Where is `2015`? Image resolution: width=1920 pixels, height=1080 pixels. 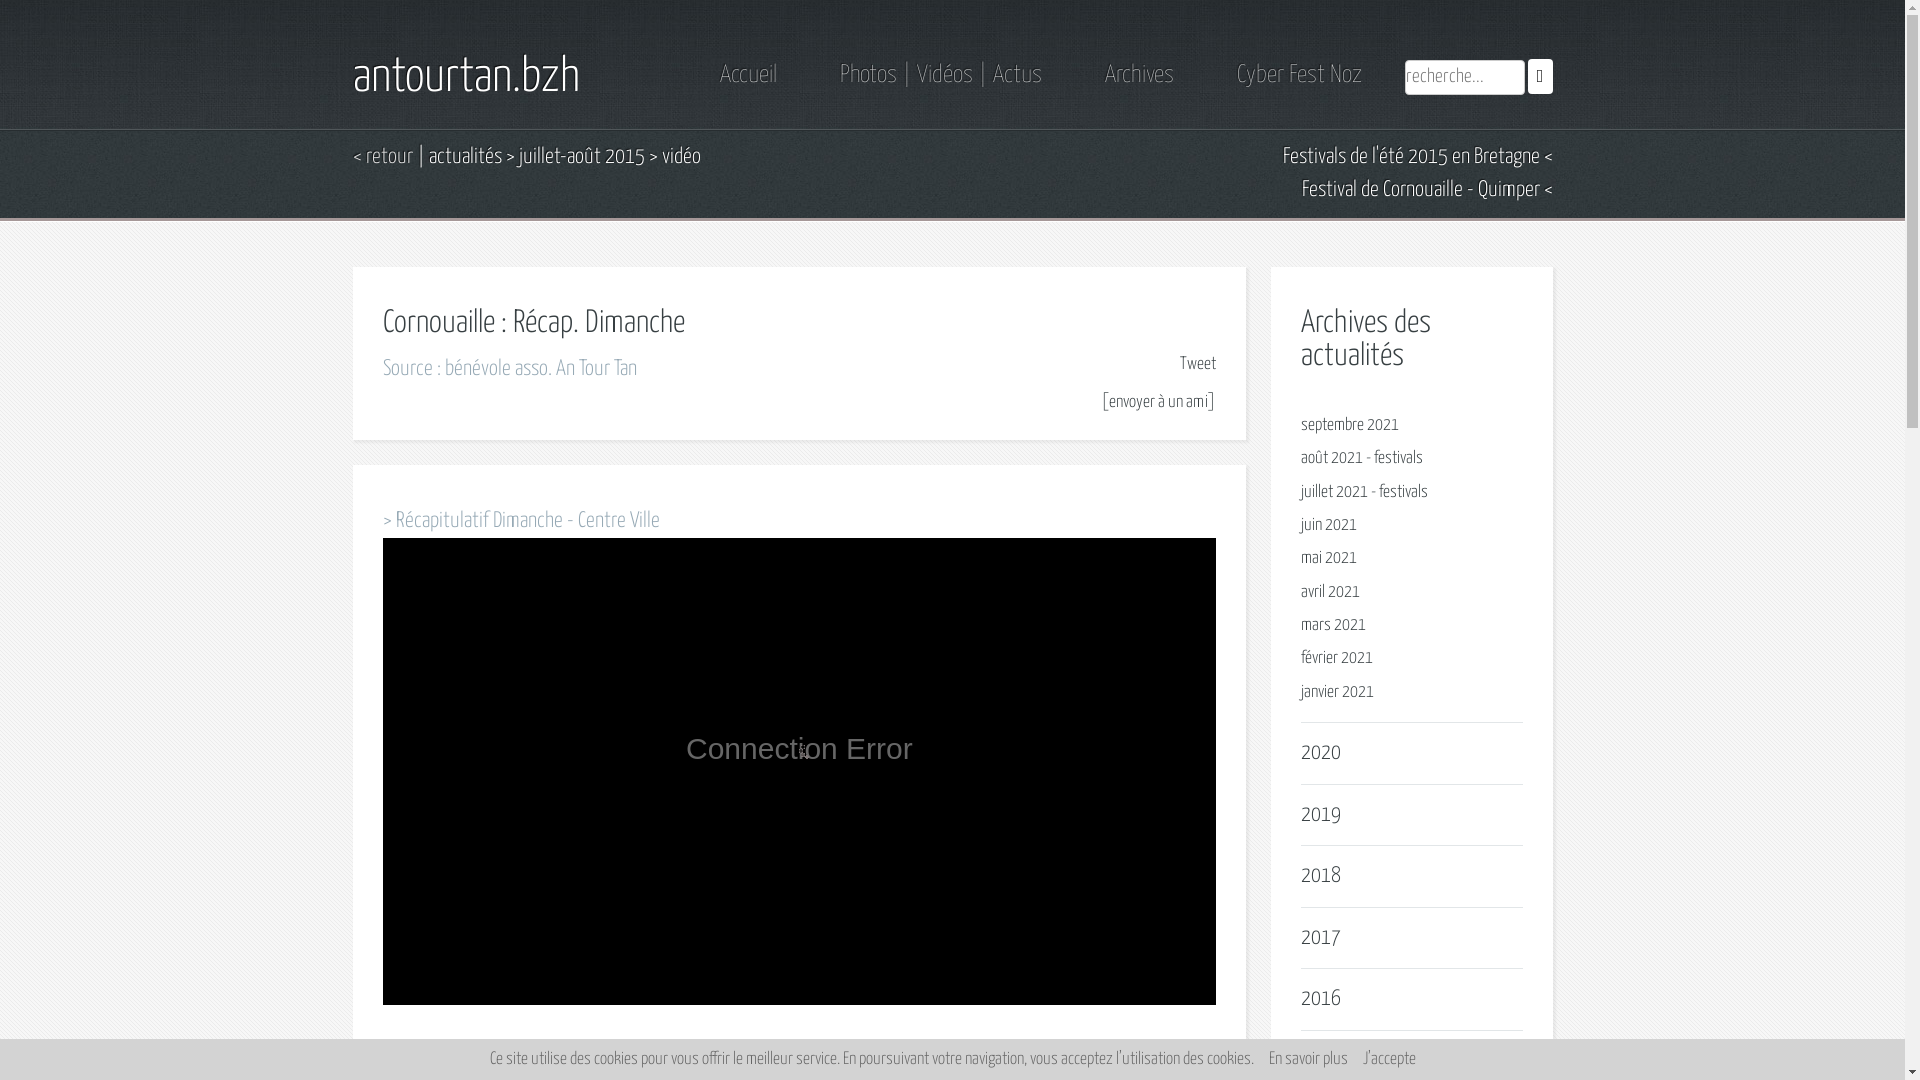 2015 is located at coordinates (1321, 1060).